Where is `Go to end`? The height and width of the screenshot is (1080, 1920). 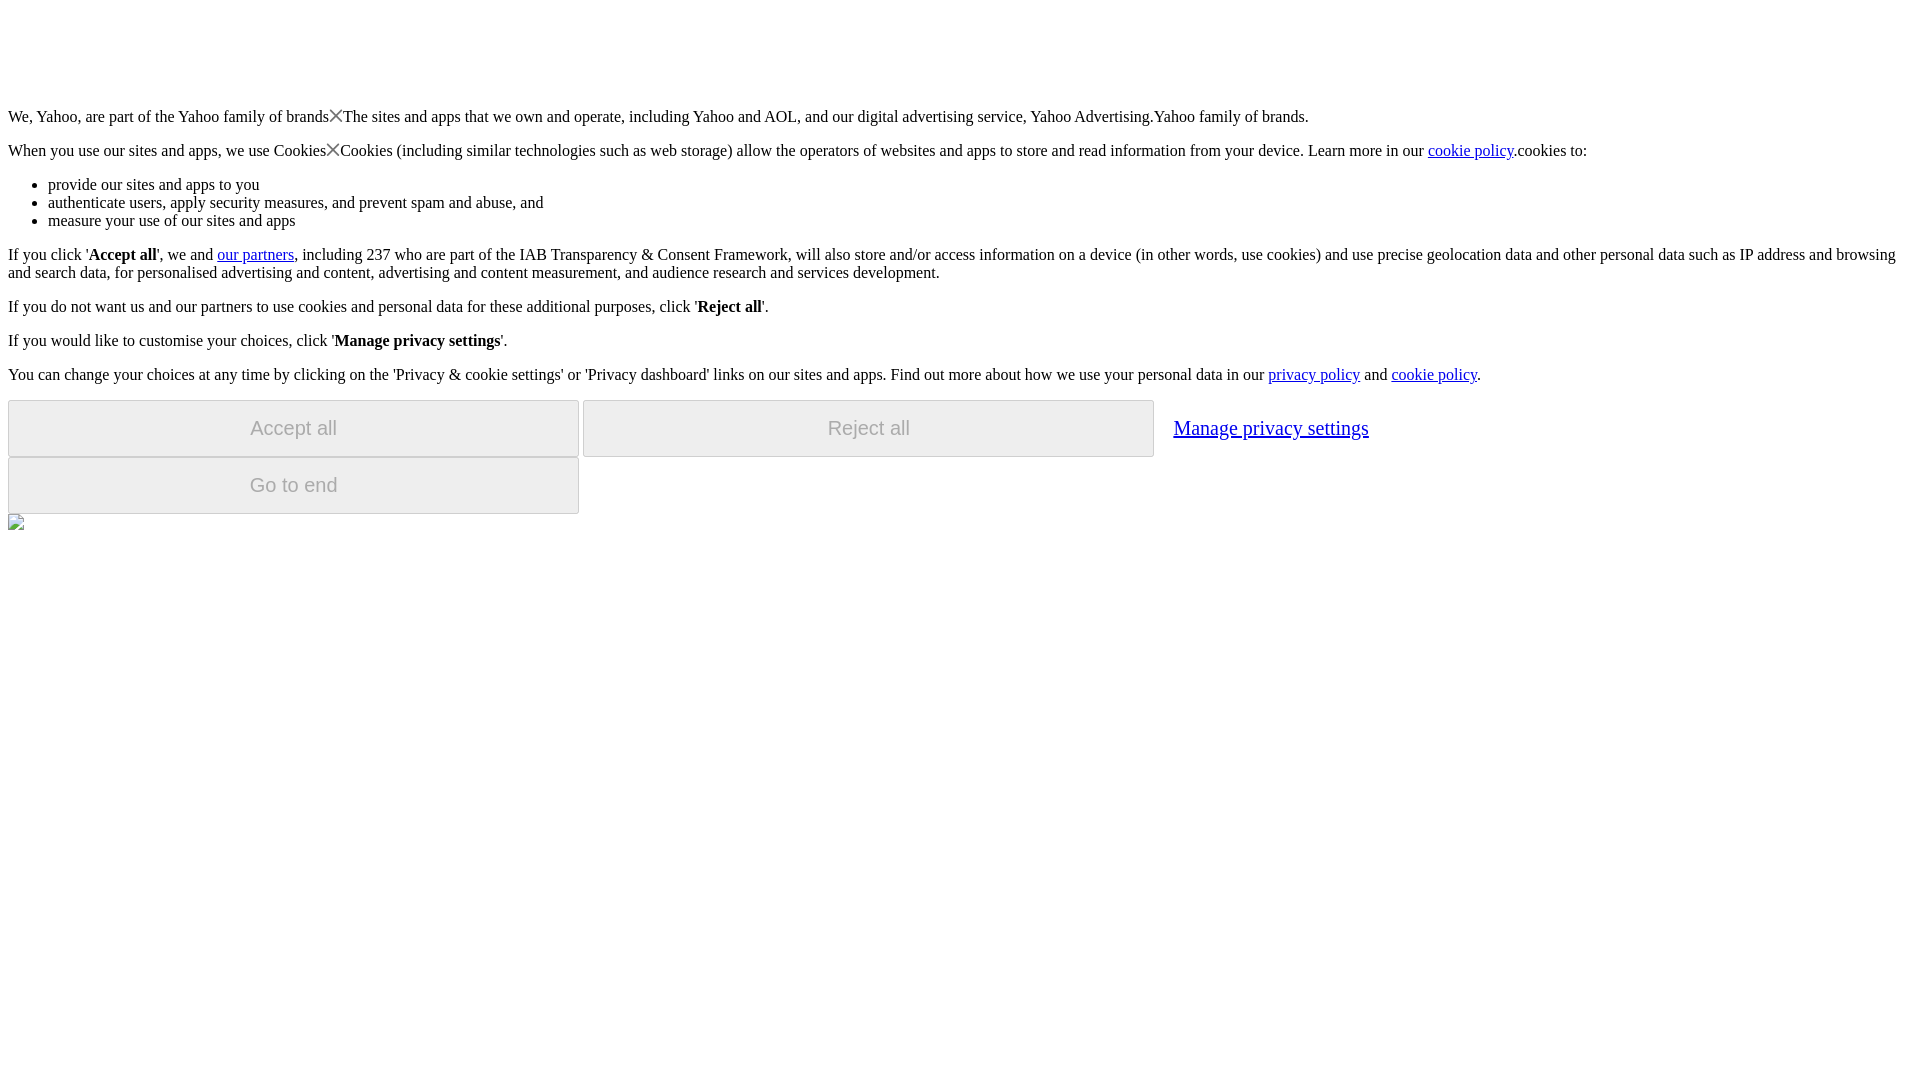 Go to end is located at coordinates (293, 485).